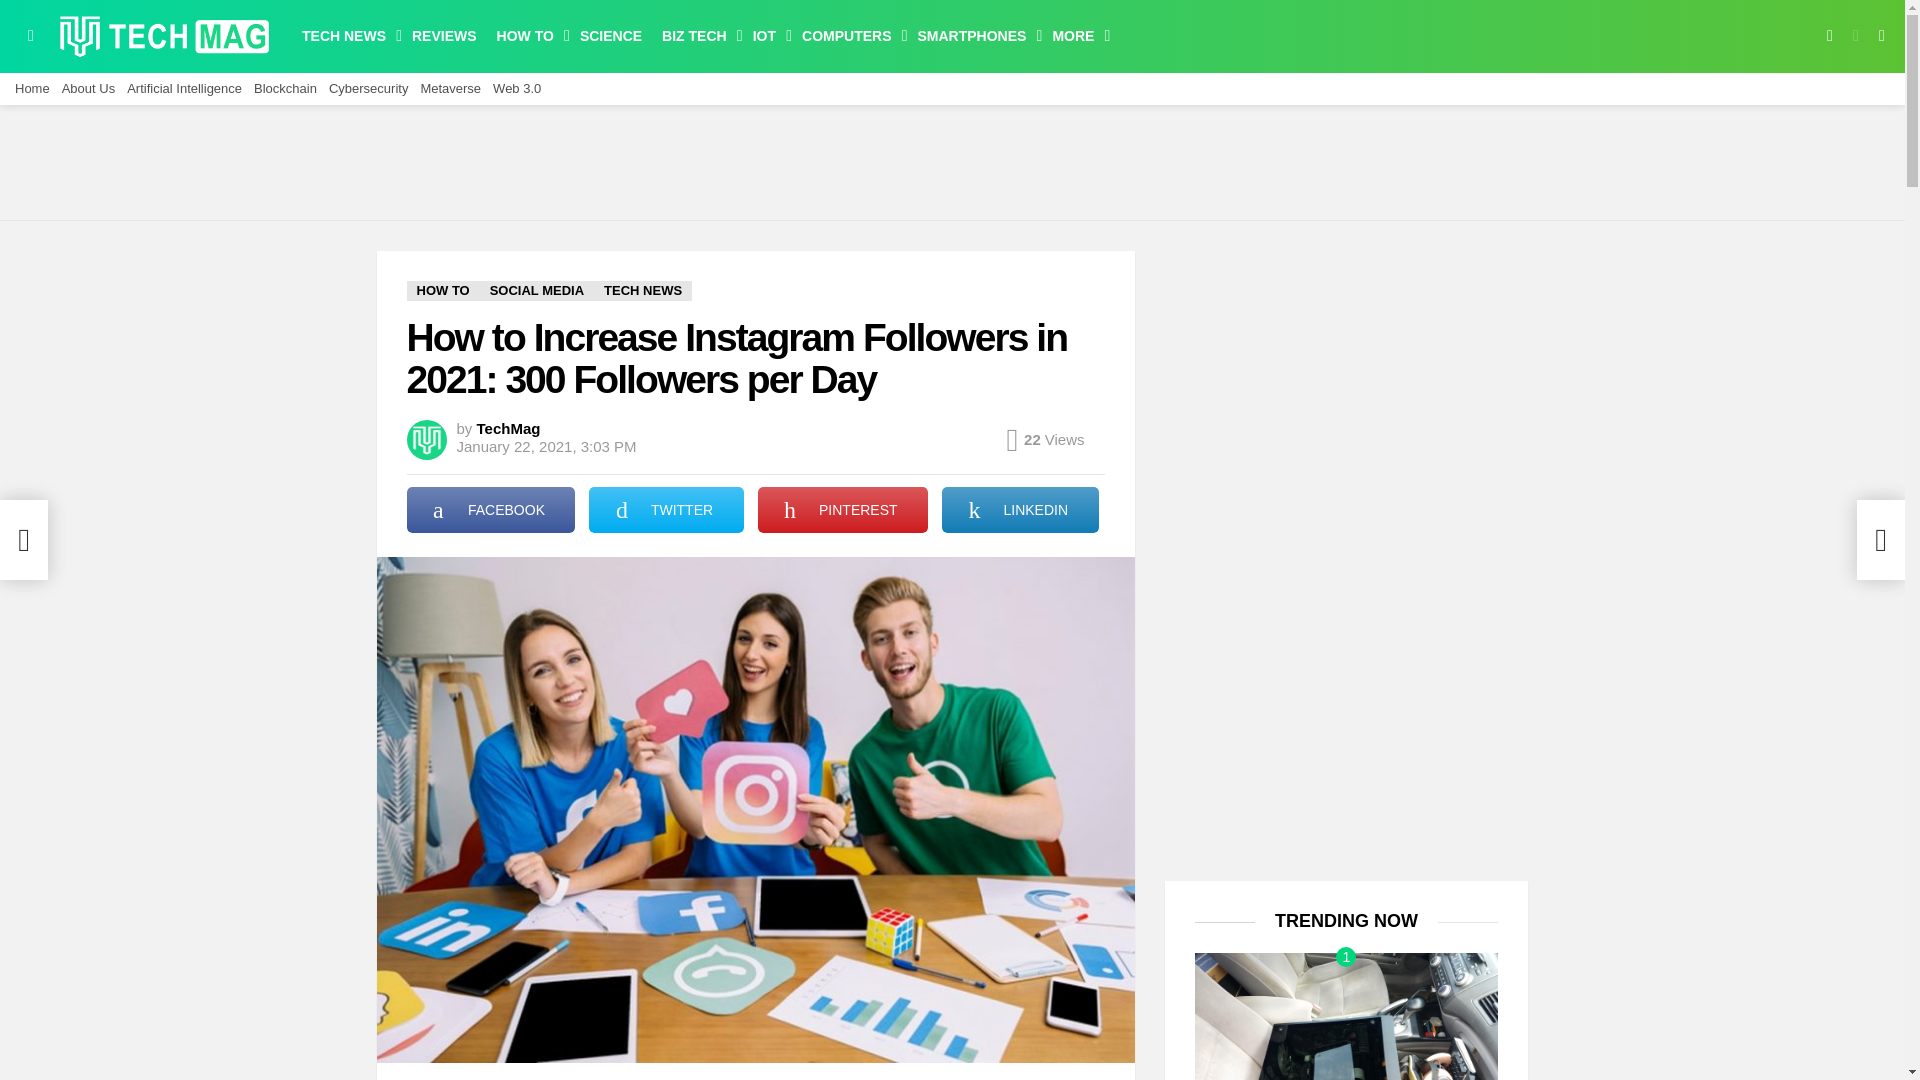 The width and height of the screenshot is (1920, 1080). I want to click on HOW TO, so click(528, 35).